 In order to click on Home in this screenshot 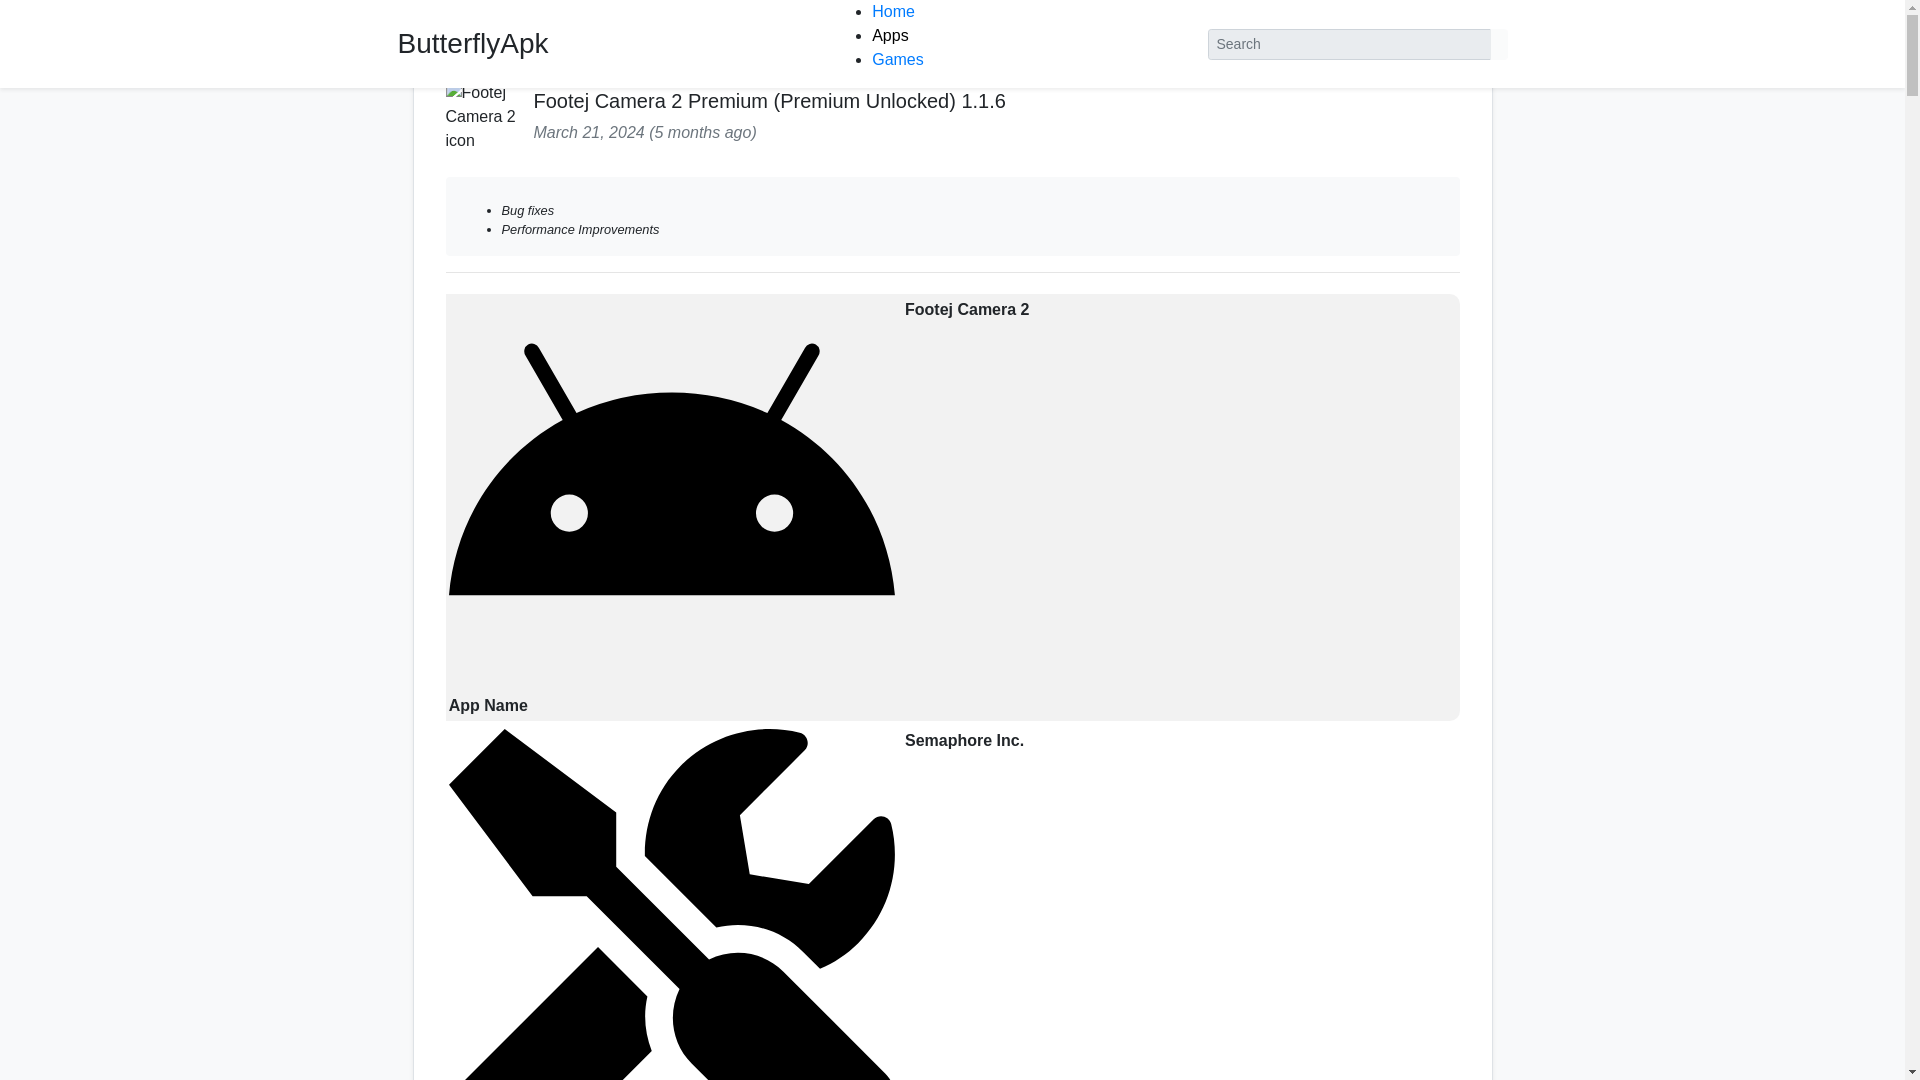, I will do `click(467, 40)`.